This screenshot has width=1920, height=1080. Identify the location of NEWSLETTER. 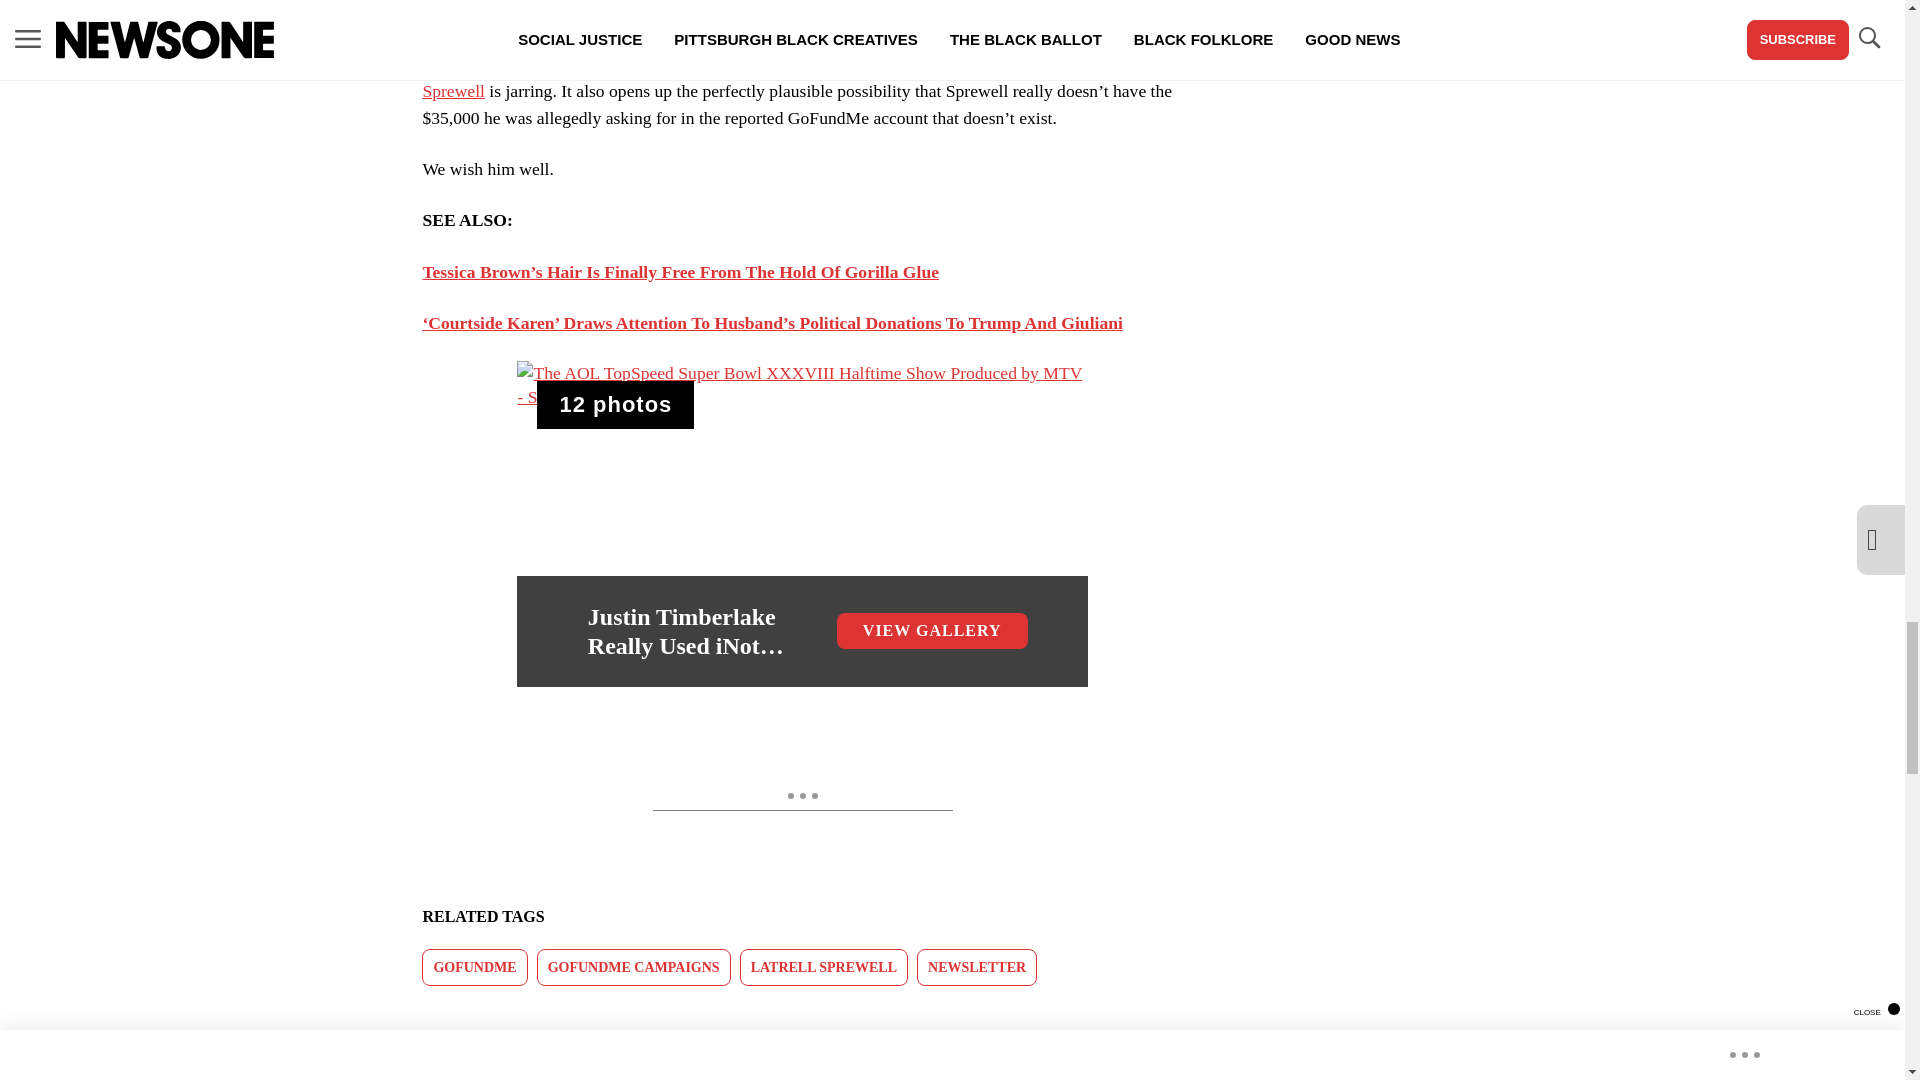
(976, 968).